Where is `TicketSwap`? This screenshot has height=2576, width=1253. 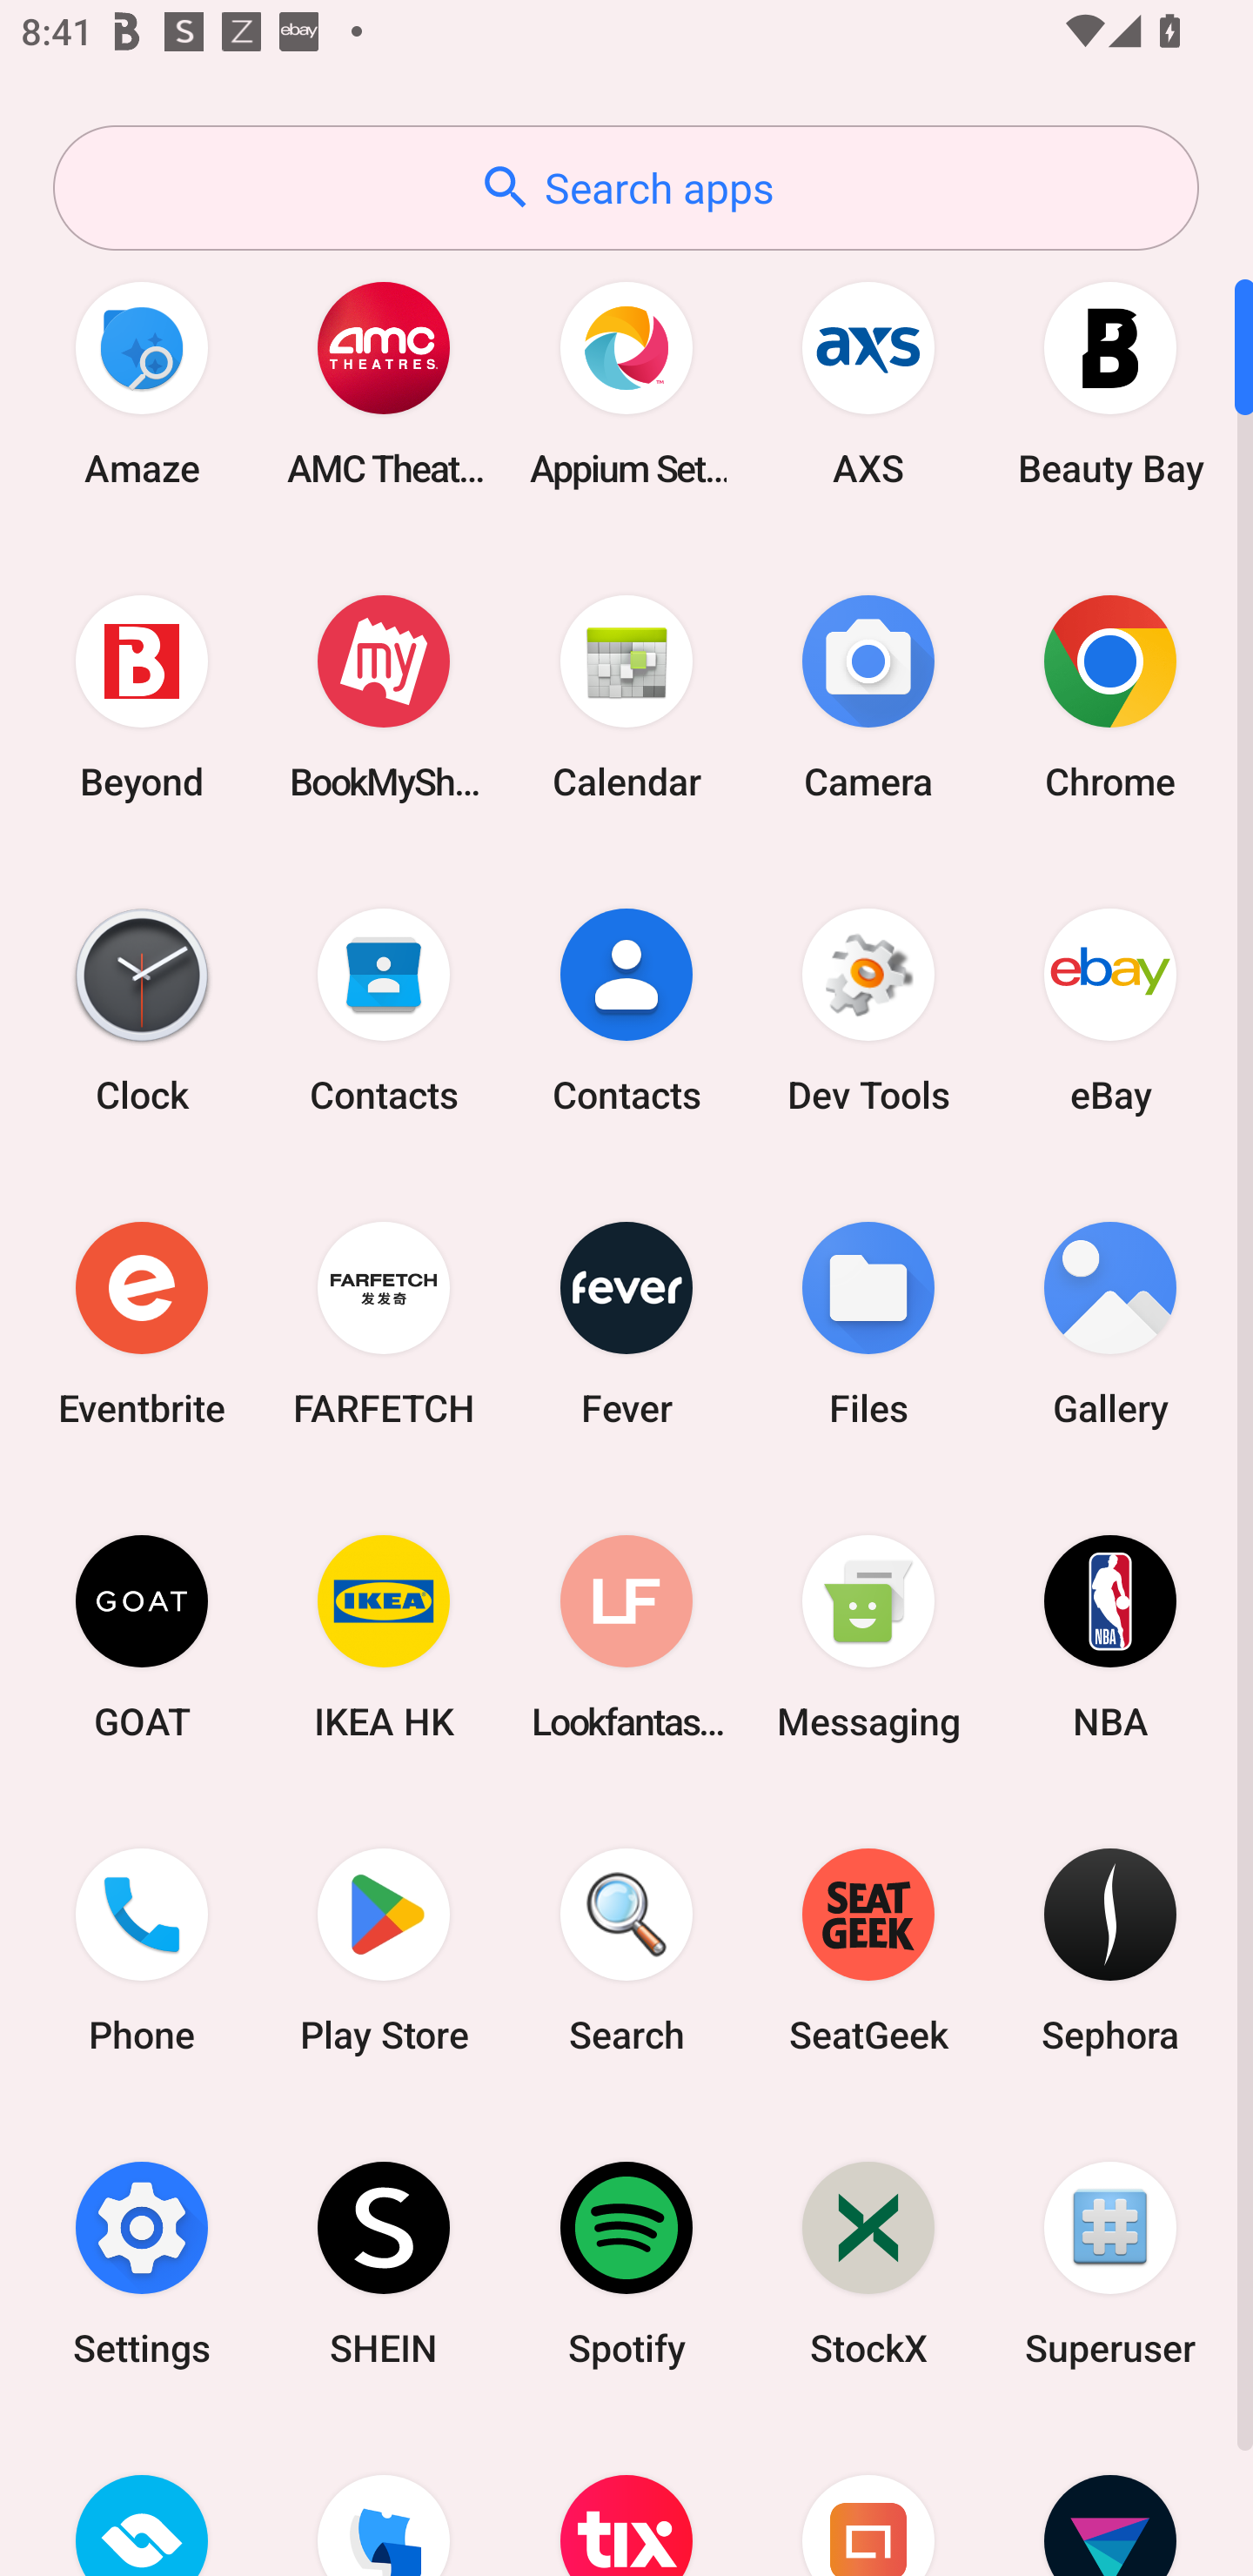 TicketSwap is located at coordinates (142, 2499).